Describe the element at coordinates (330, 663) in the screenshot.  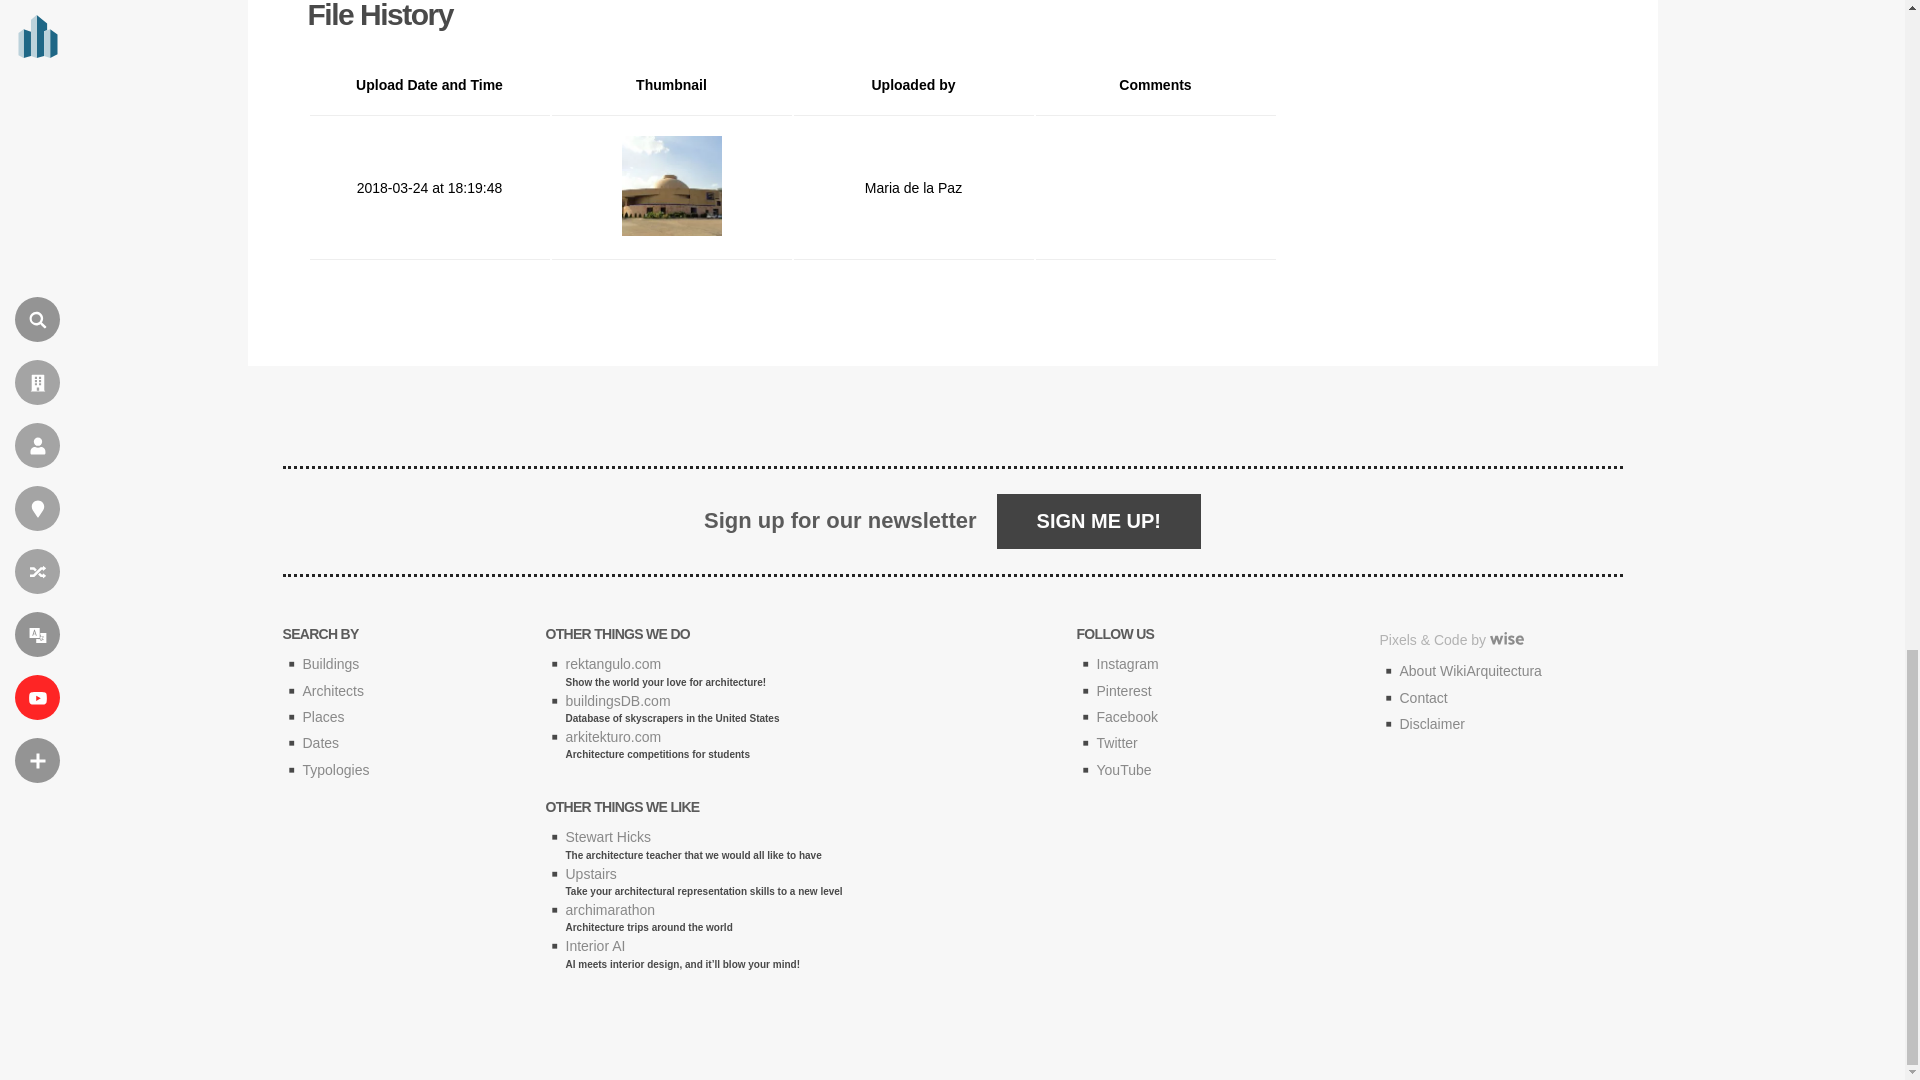
I see `Buildings` at that location.